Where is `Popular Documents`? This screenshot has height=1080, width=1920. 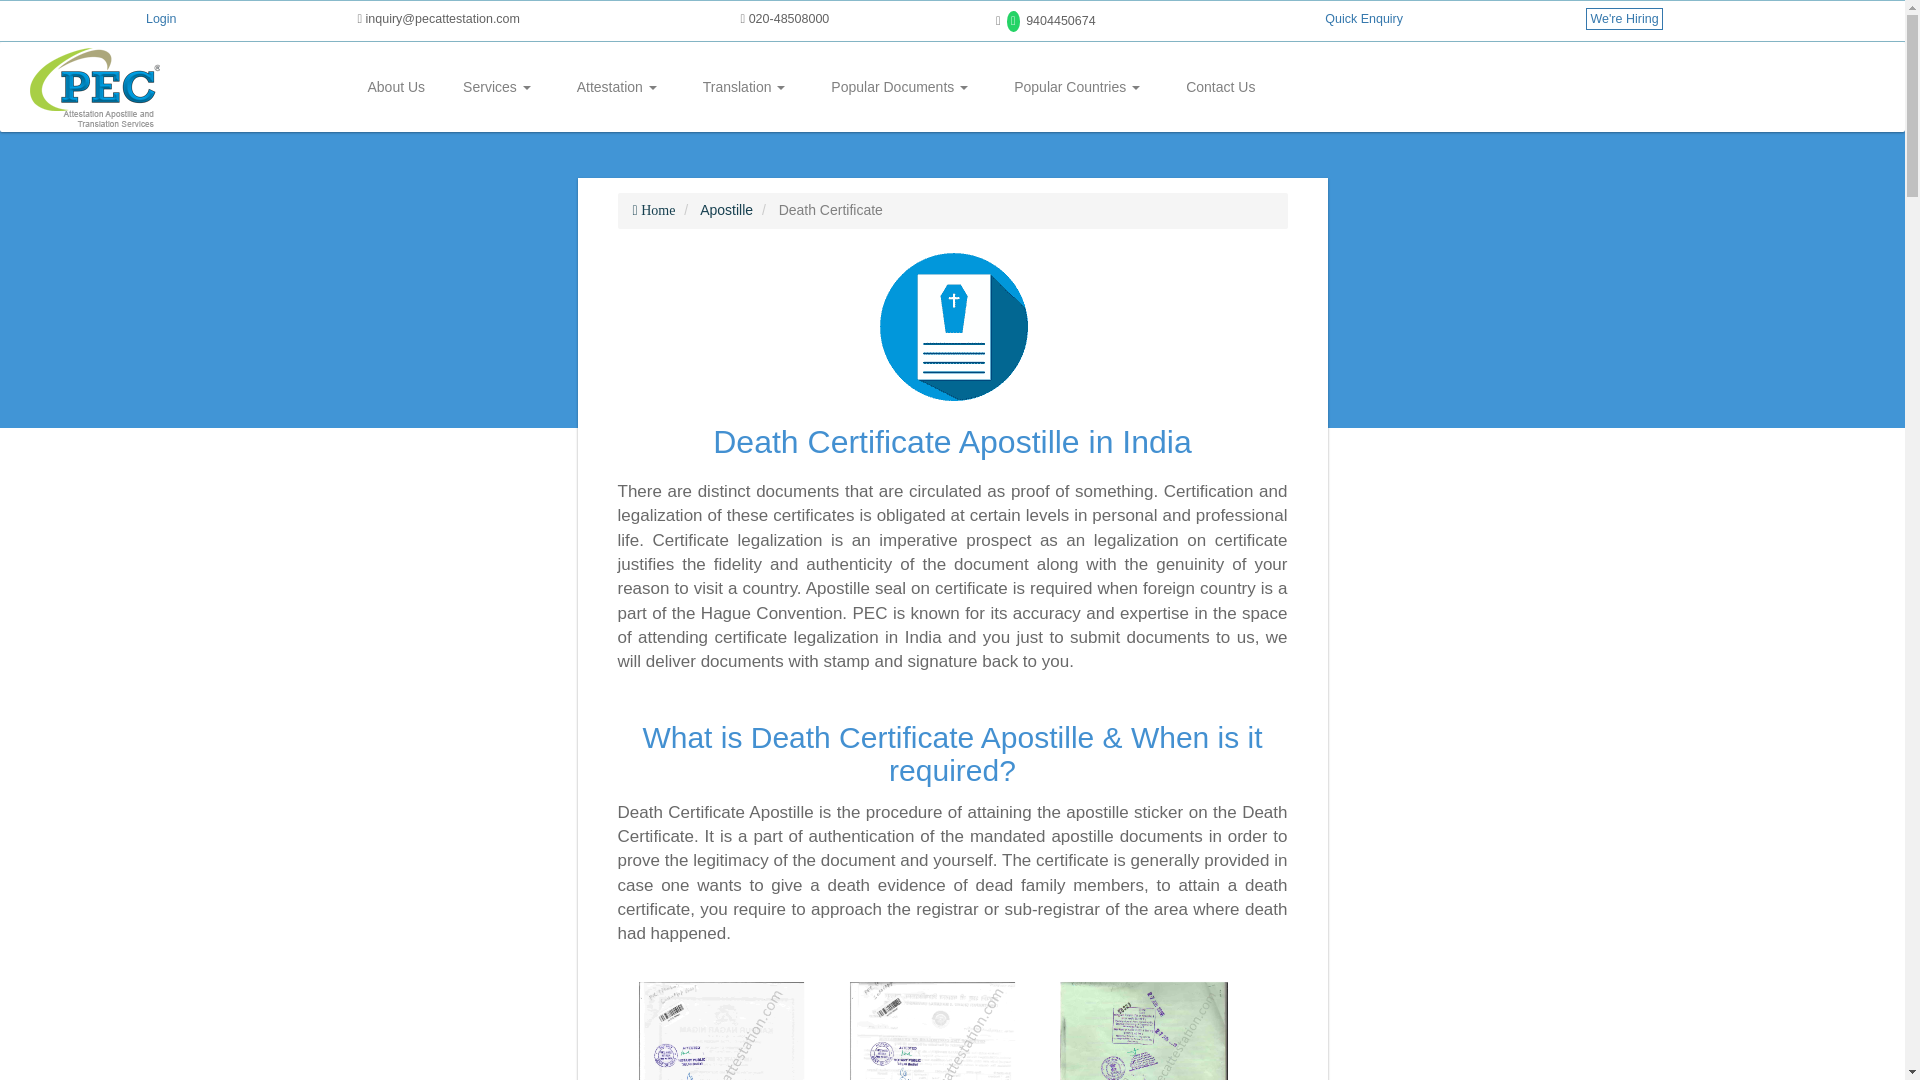 Popular Documents is located at coordinates (900, 86).